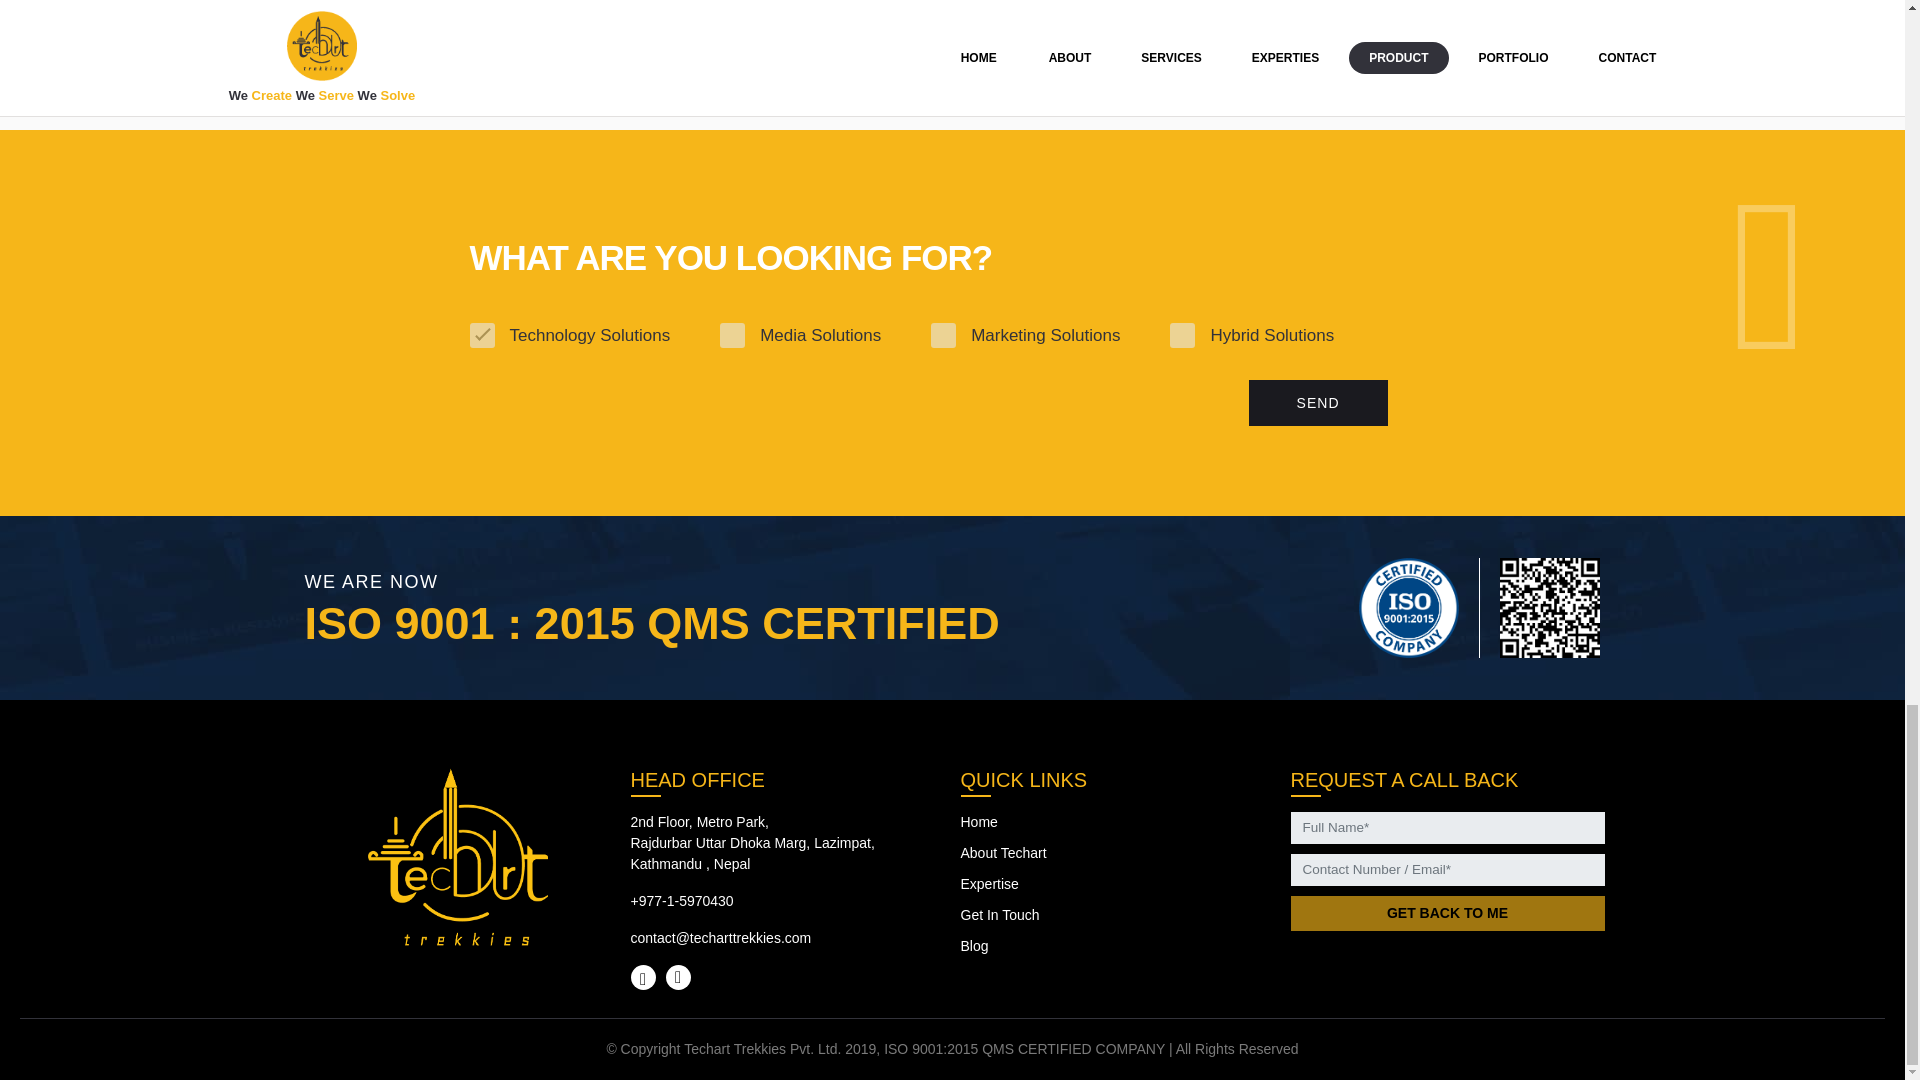 This screenshot has height=1080, width=1920. What do you see at coordinates (974, 946) in the screenshot?
I see `Blog` at bounding box center [974, 946].